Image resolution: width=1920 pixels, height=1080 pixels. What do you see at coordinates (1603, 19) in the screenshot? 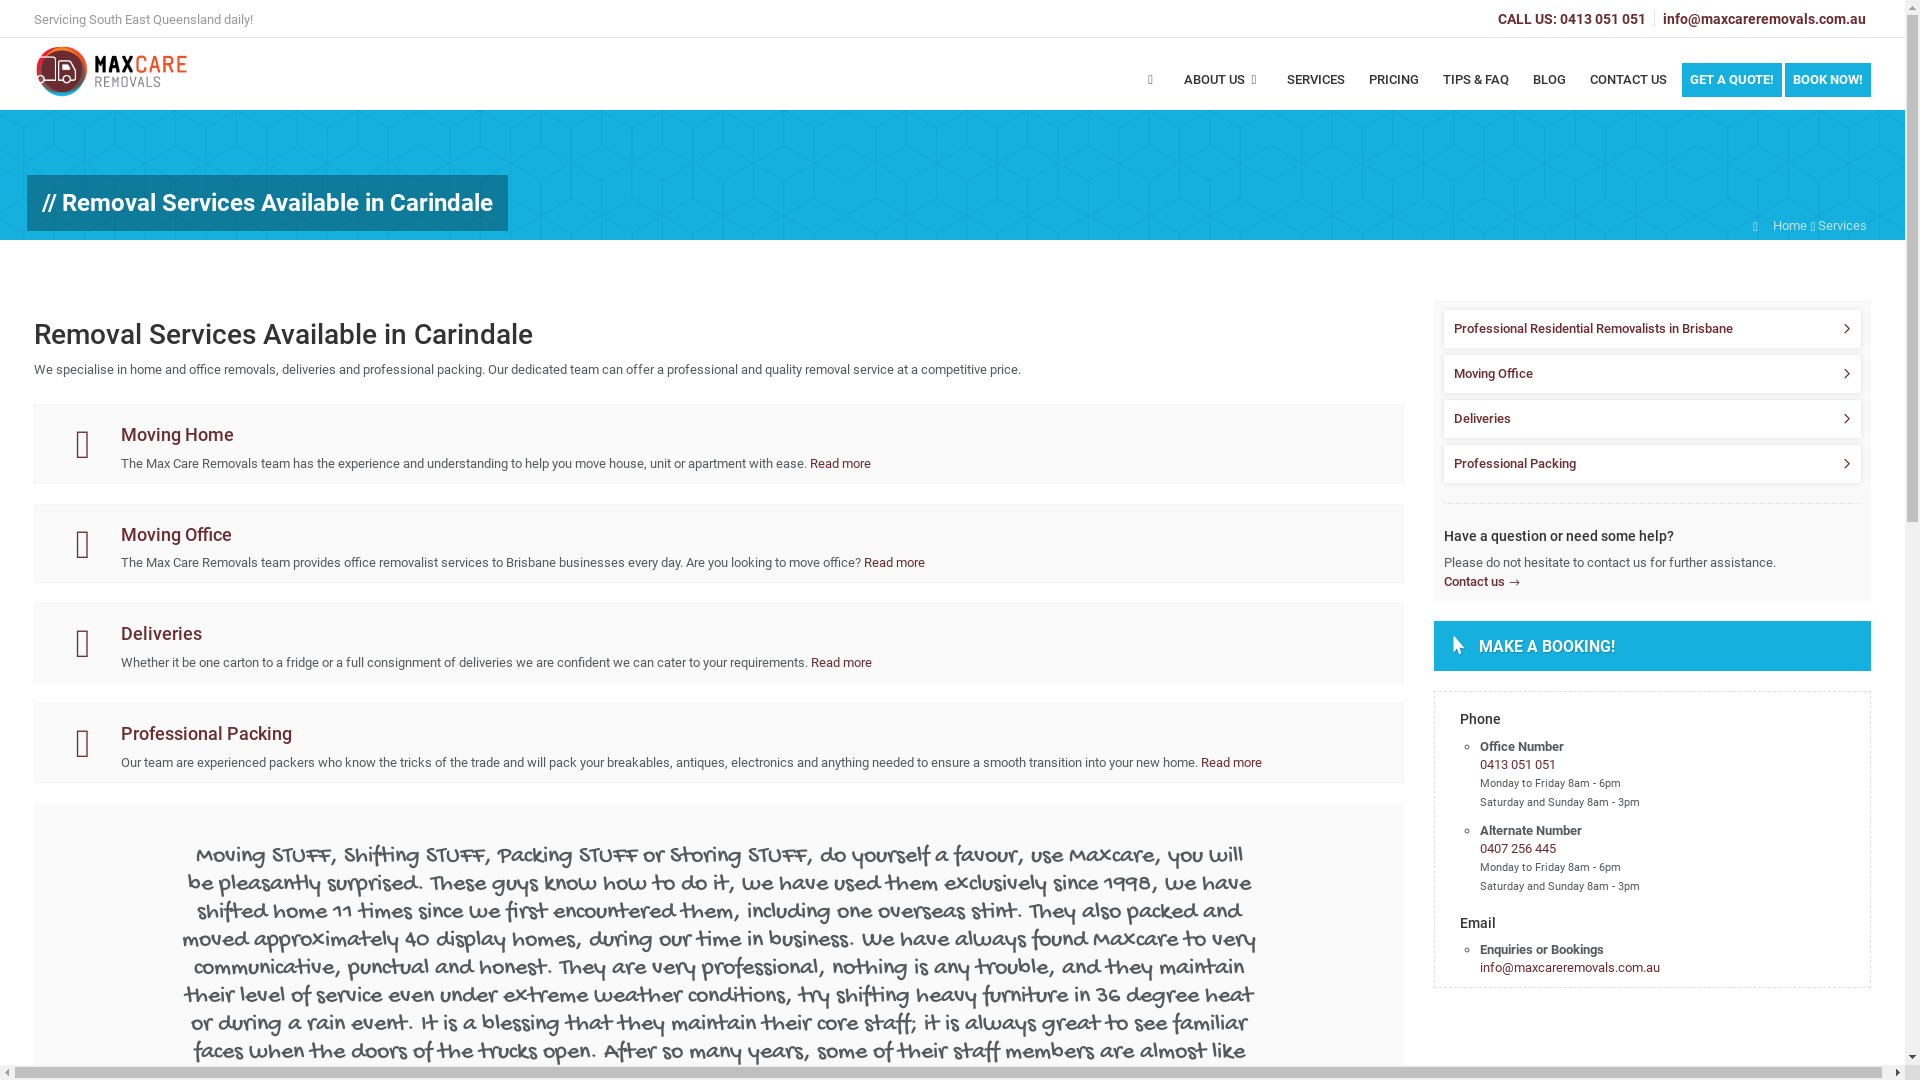
I see `0413 051 051` at bounding box center [1603, 19].